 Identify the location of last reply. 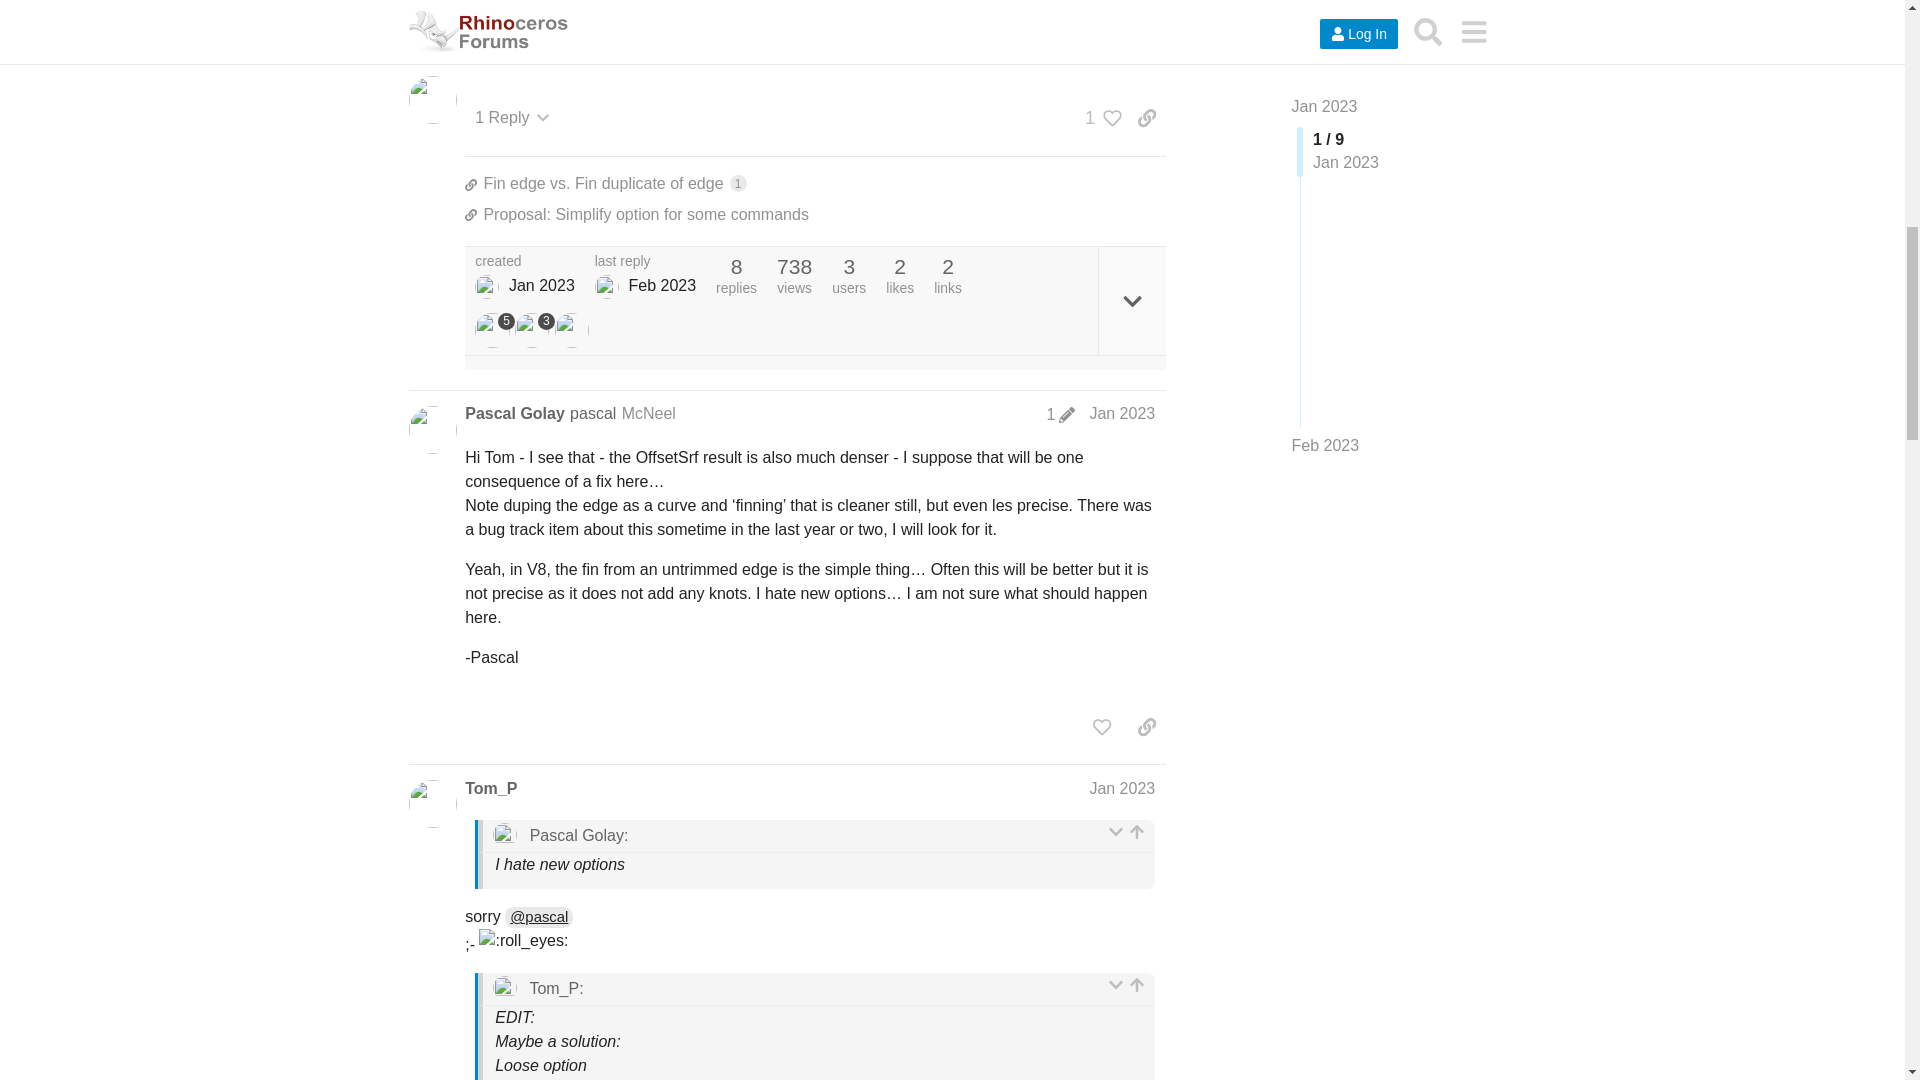
(645, 261).